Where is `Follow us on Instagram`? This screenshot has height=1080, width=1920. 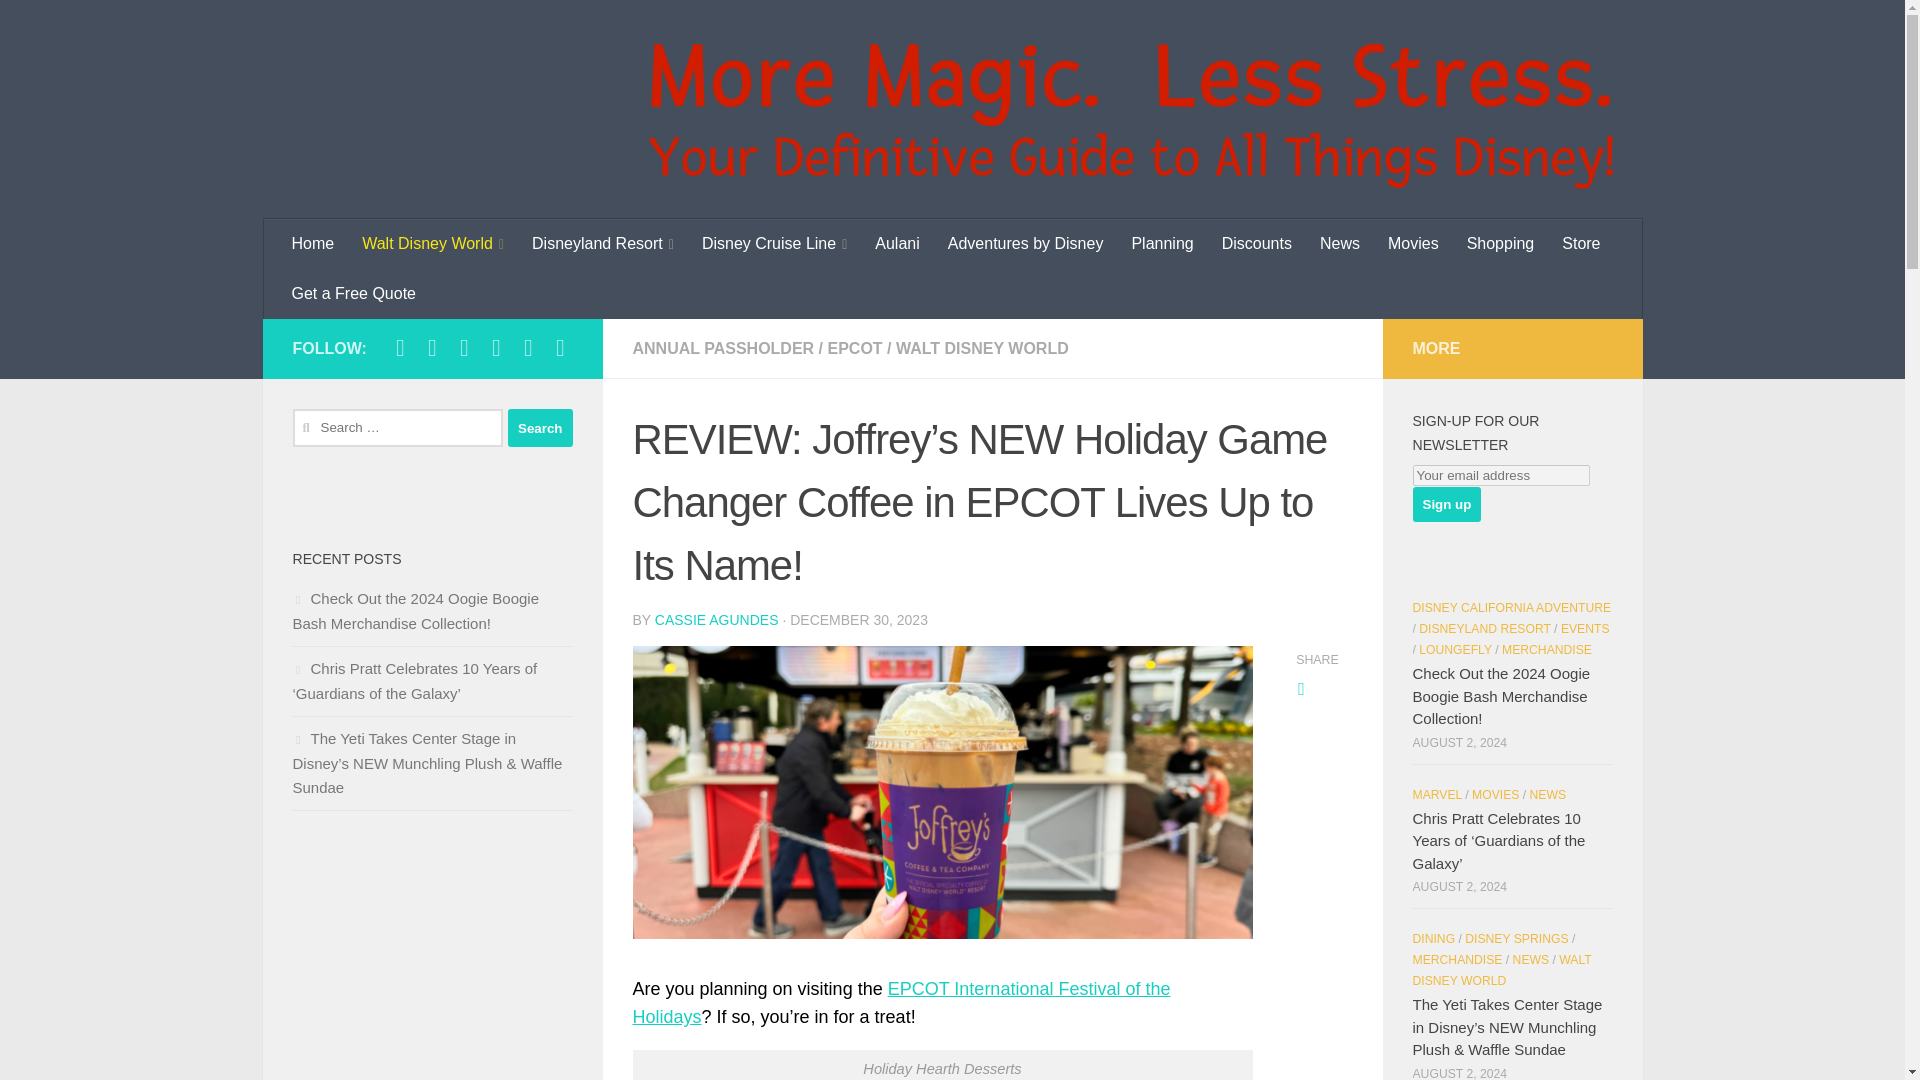
Follow us on Instagram is located at coordinates (432, 347).